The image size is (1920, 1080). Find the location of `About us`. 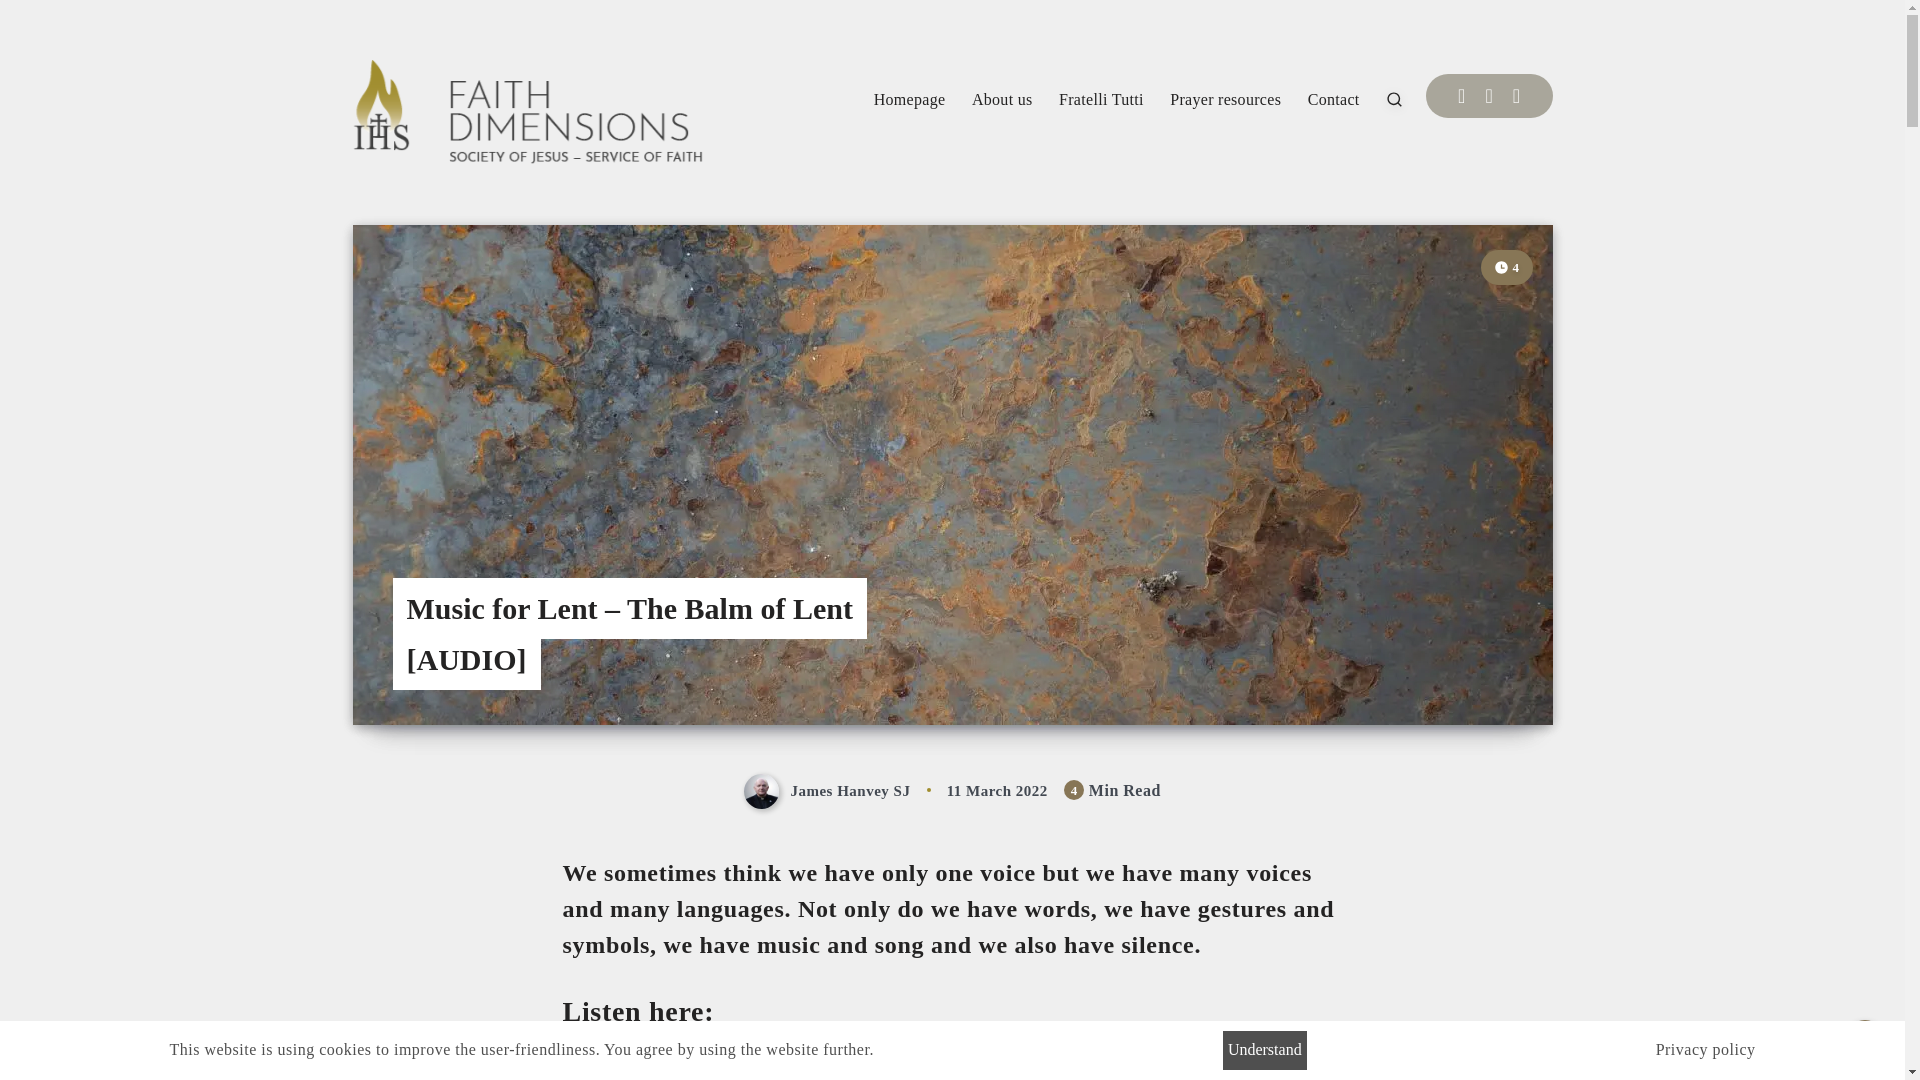

About us is located at coordinates (1002, 100).